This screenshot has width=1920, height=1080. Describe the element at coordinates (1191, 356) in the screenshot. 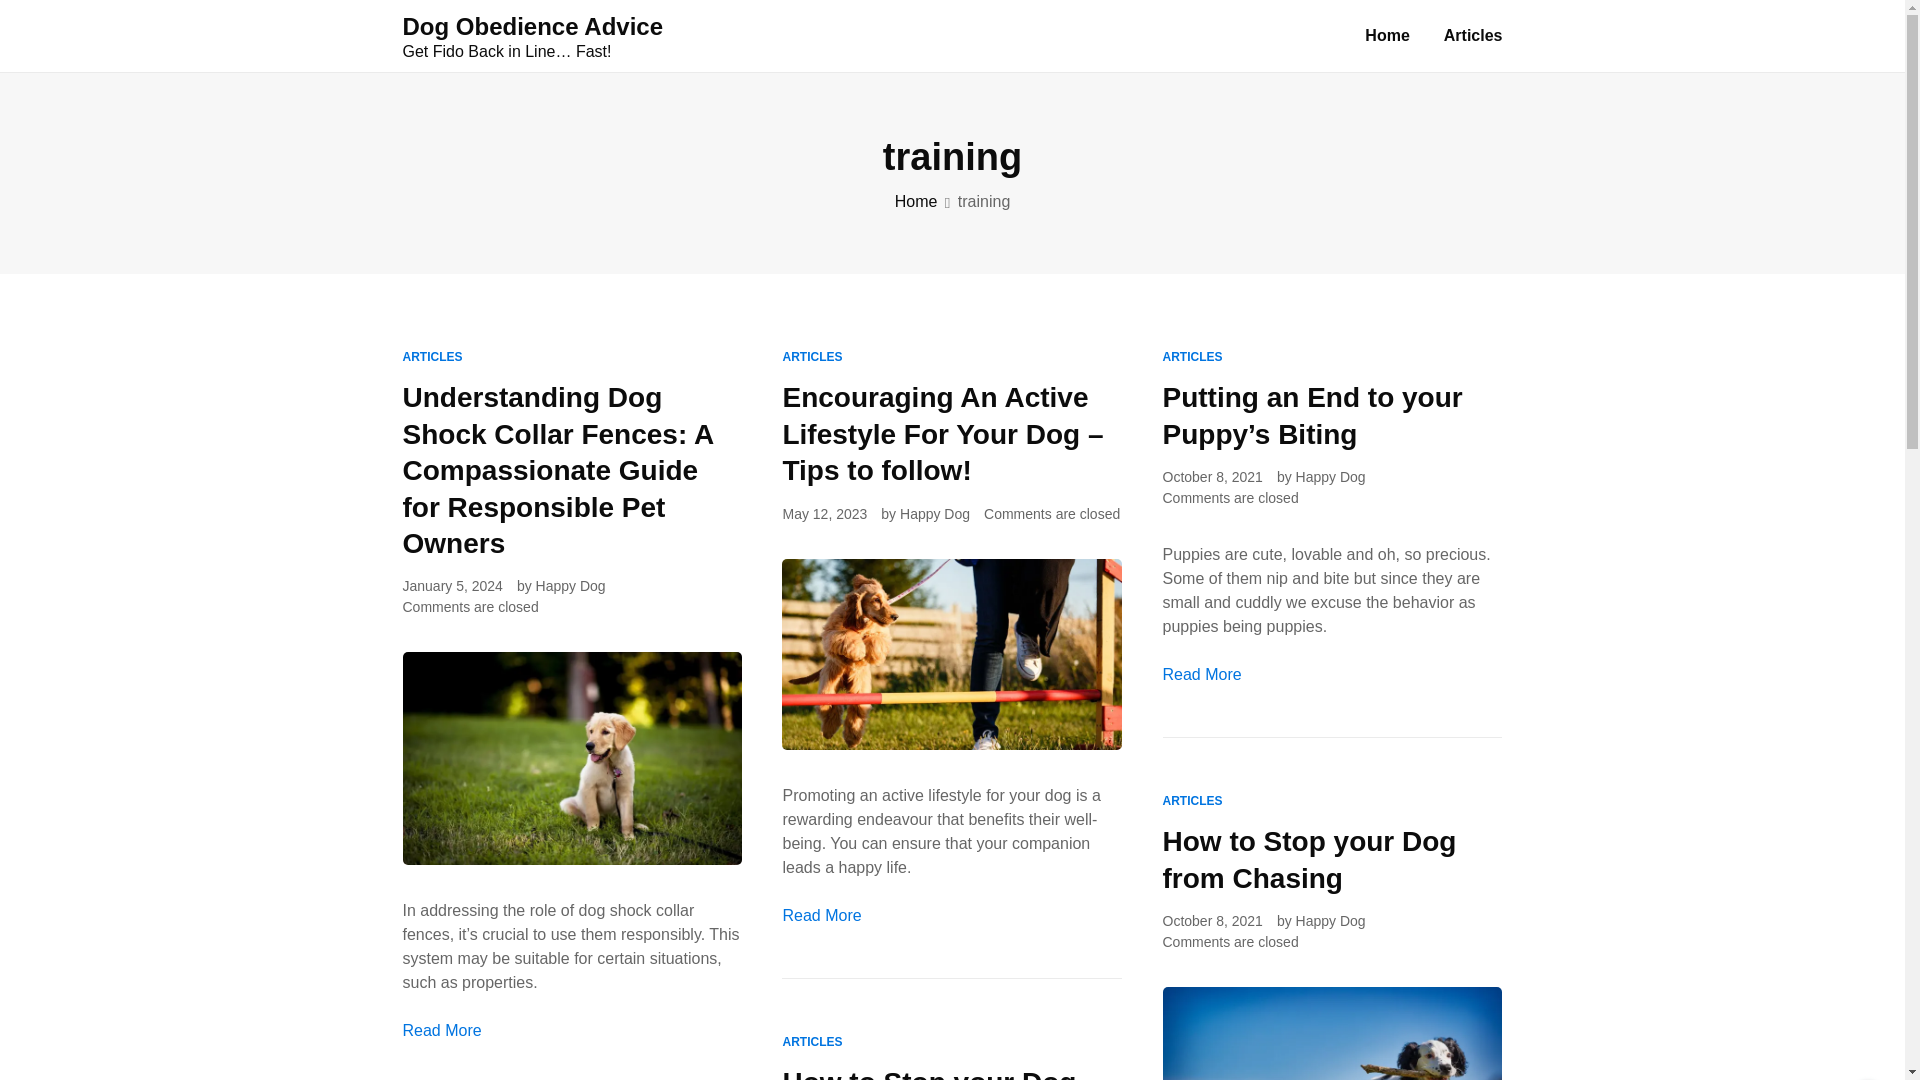

I see `ARTICLES` at that location.